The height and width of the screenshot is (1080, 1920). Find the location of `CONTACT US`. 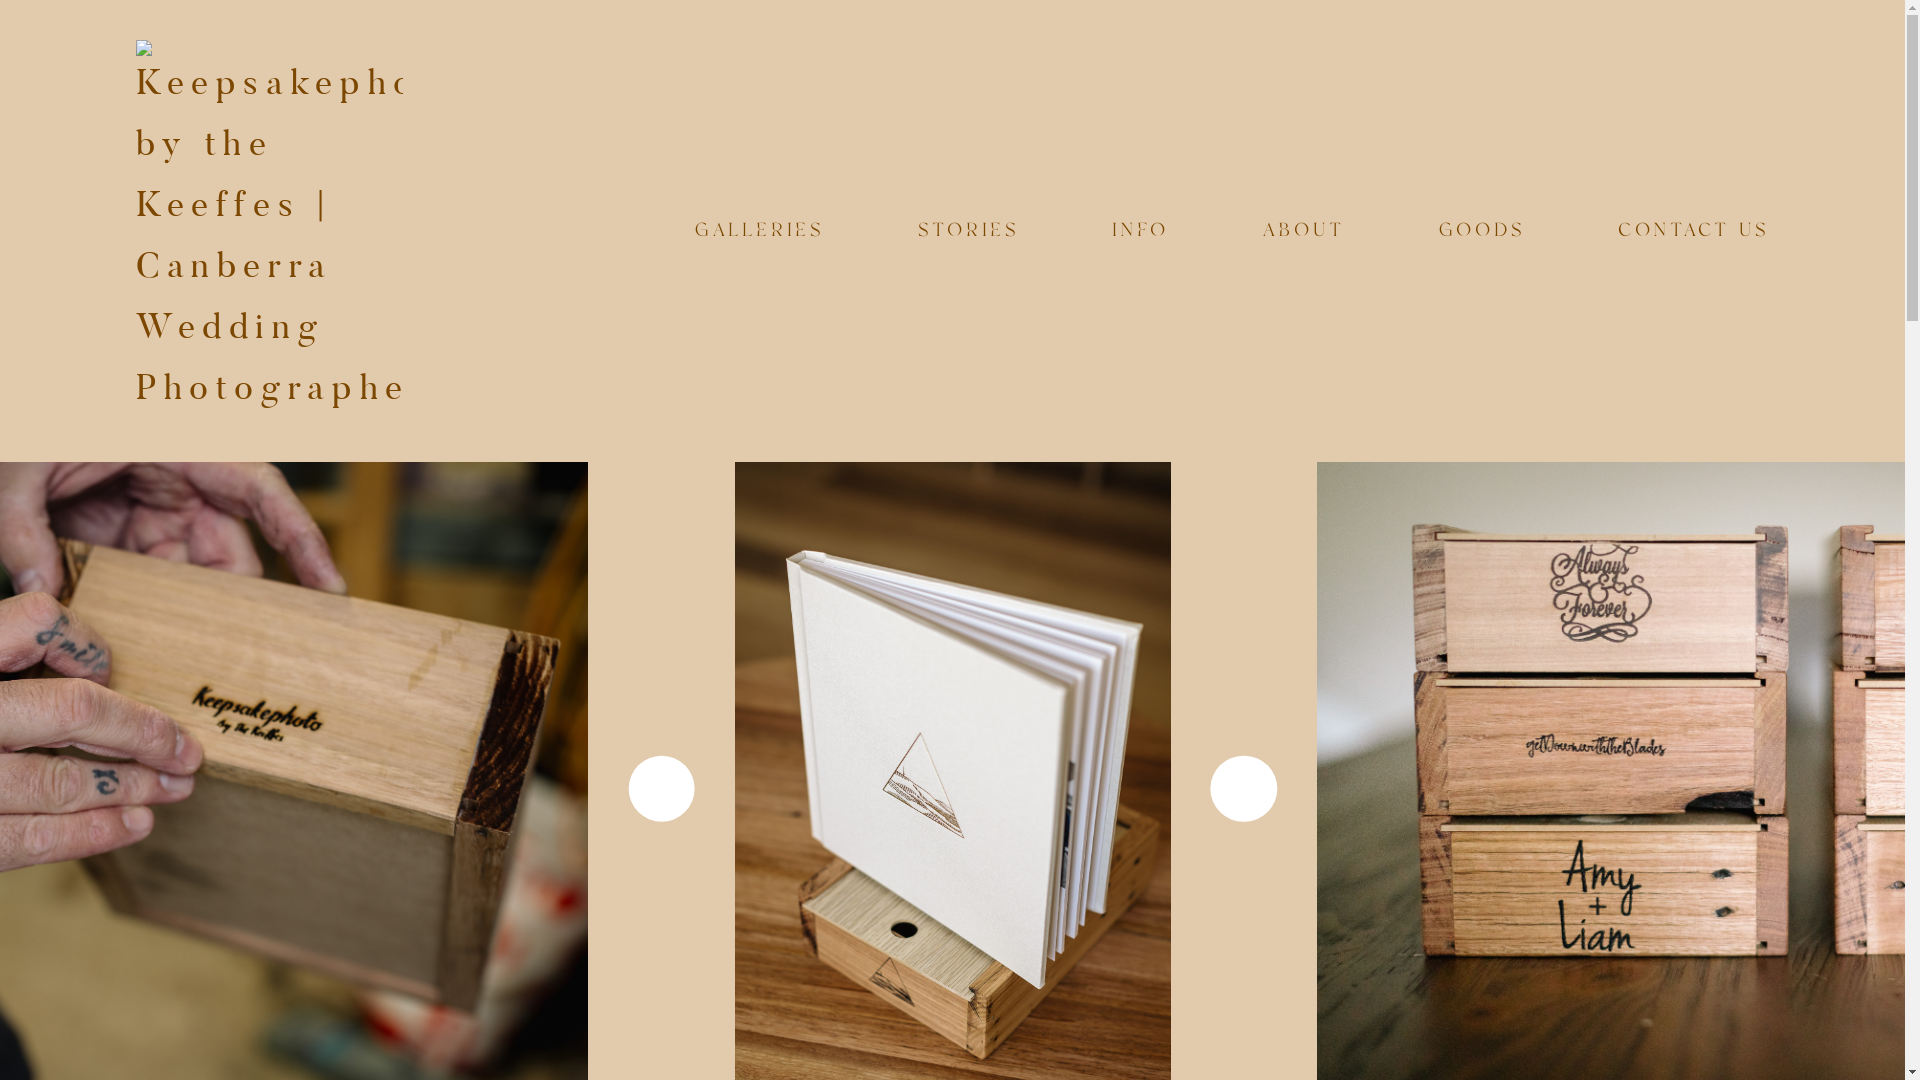

CONTACT US is located at coordinates (1694, 232).